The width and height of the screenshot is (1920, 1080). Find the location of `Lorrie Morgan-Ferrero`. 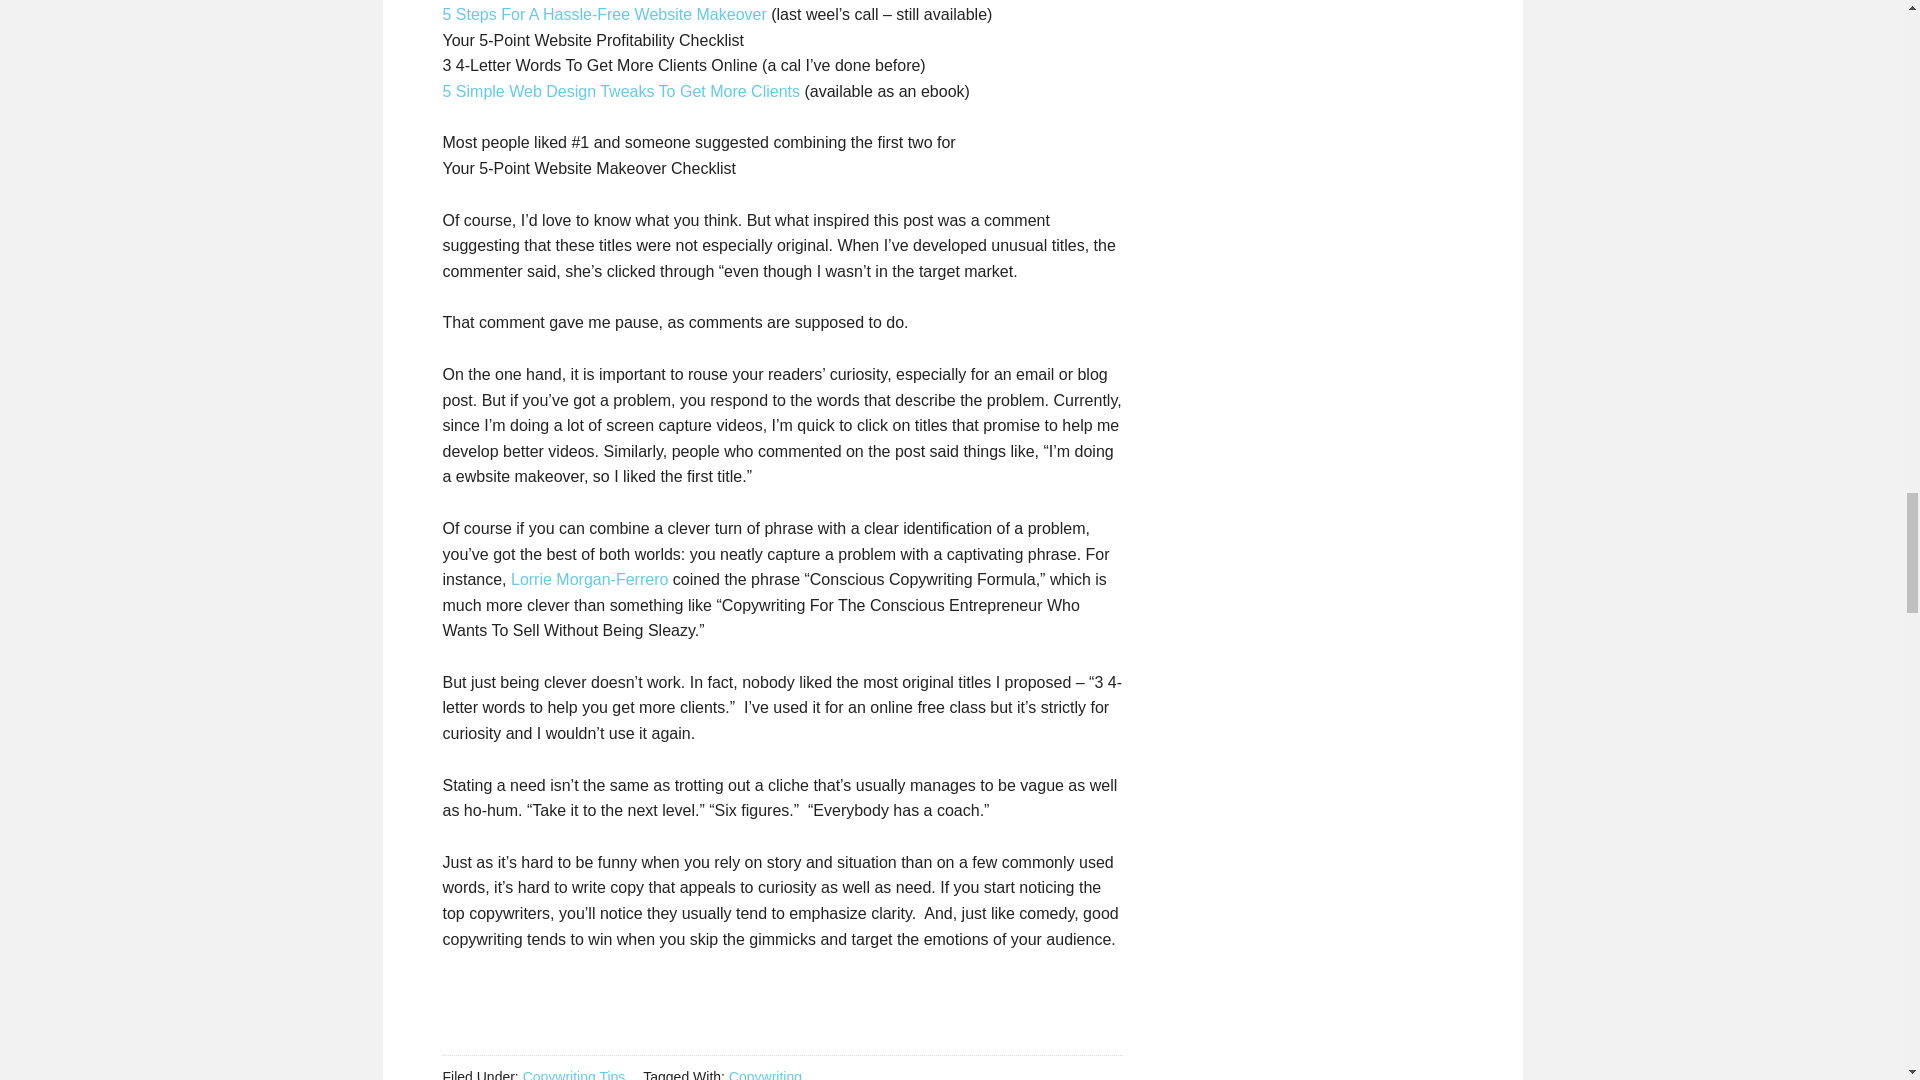

Lorrie Morgan-Ferrero is located at coordinates (589, 579).